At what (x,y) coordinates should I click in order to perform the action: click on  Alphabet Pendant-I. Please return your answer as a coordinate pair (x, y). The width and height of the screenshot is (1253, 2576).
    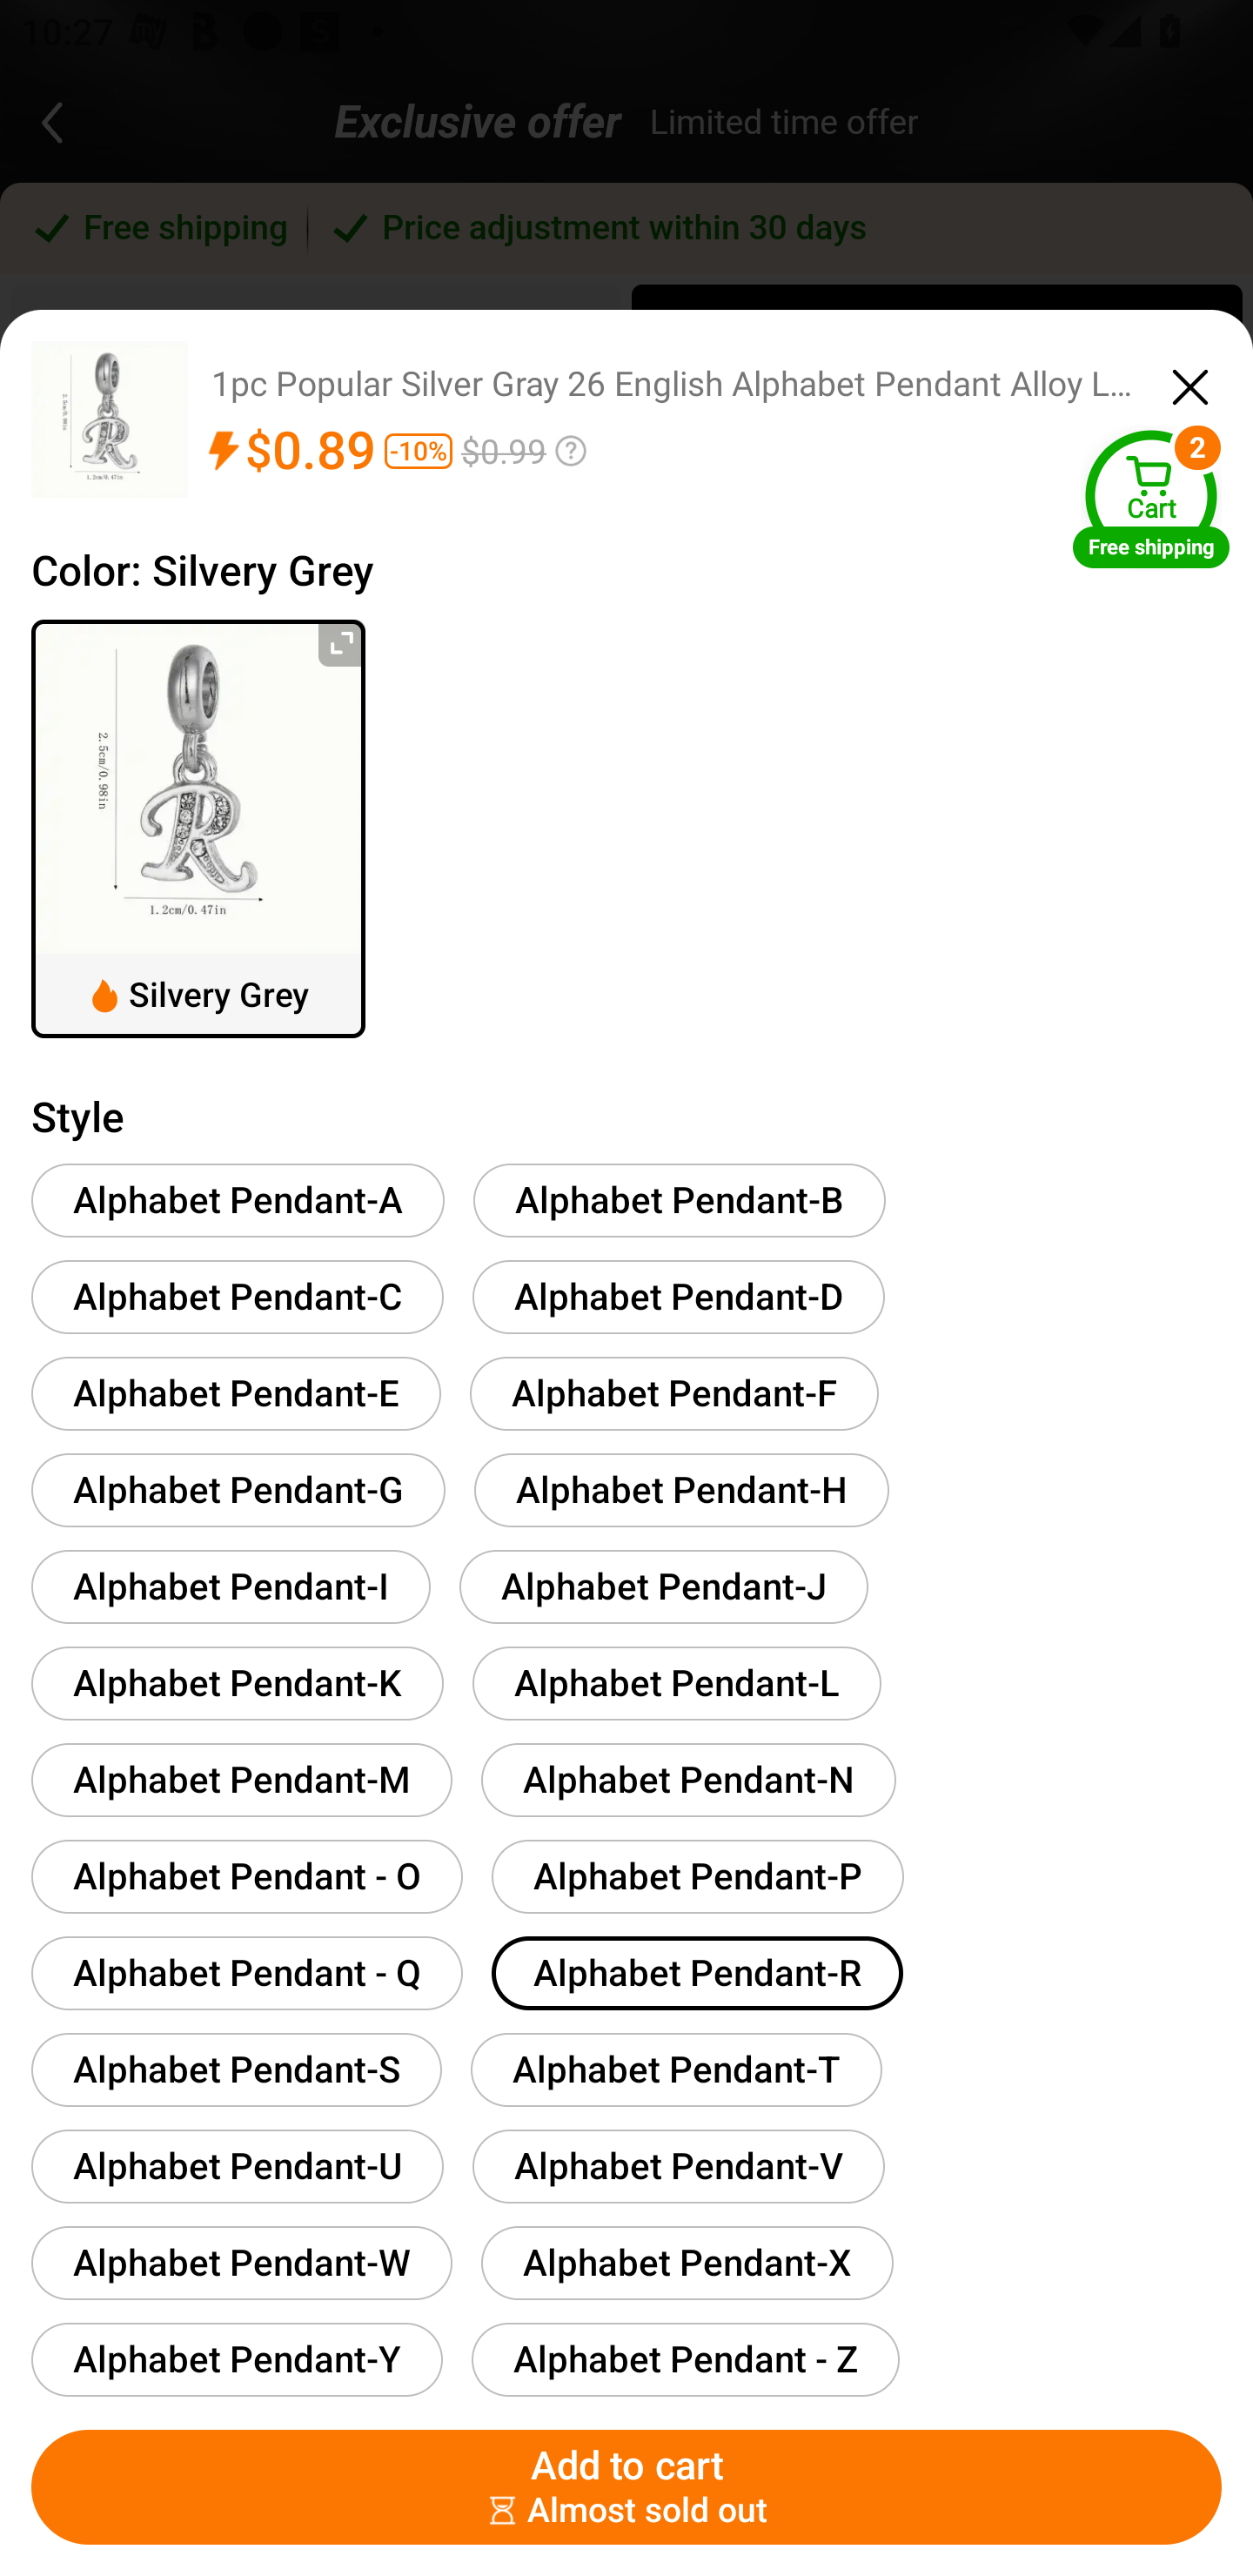
    Looking at the image, I should click on (231, 1586).